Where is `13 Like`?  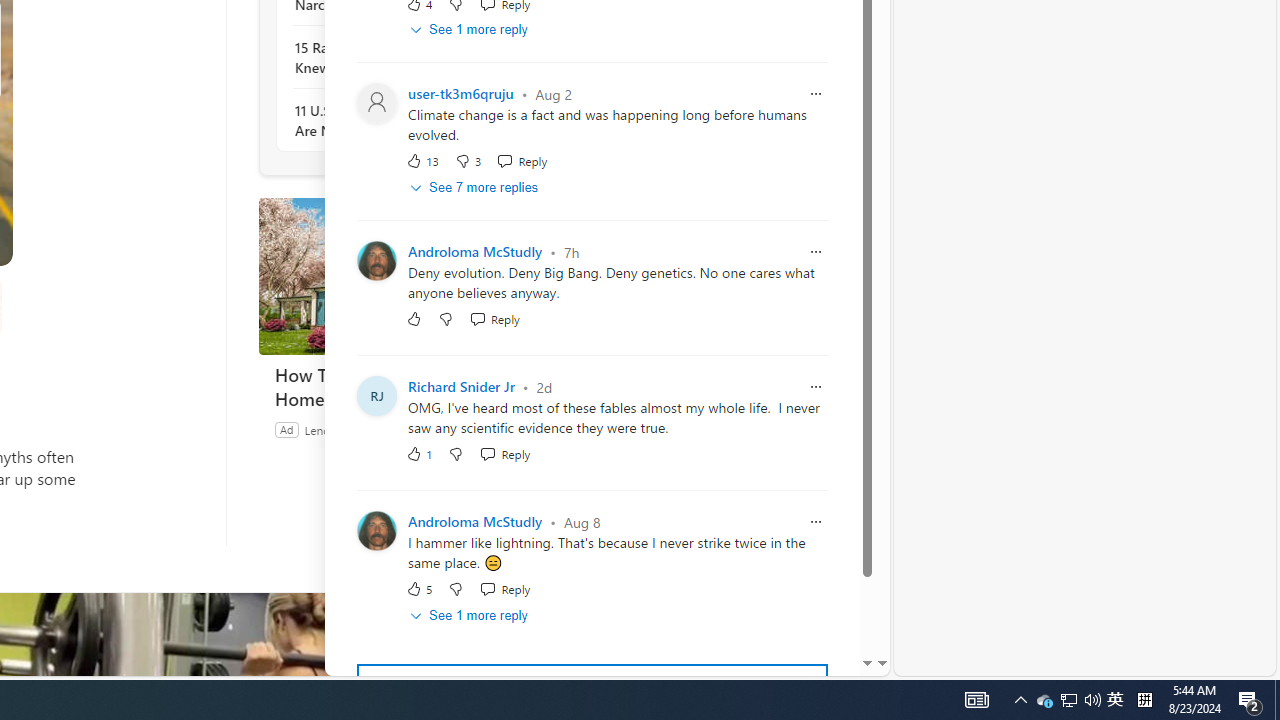 13 Like is located at coordinates (422, 162).